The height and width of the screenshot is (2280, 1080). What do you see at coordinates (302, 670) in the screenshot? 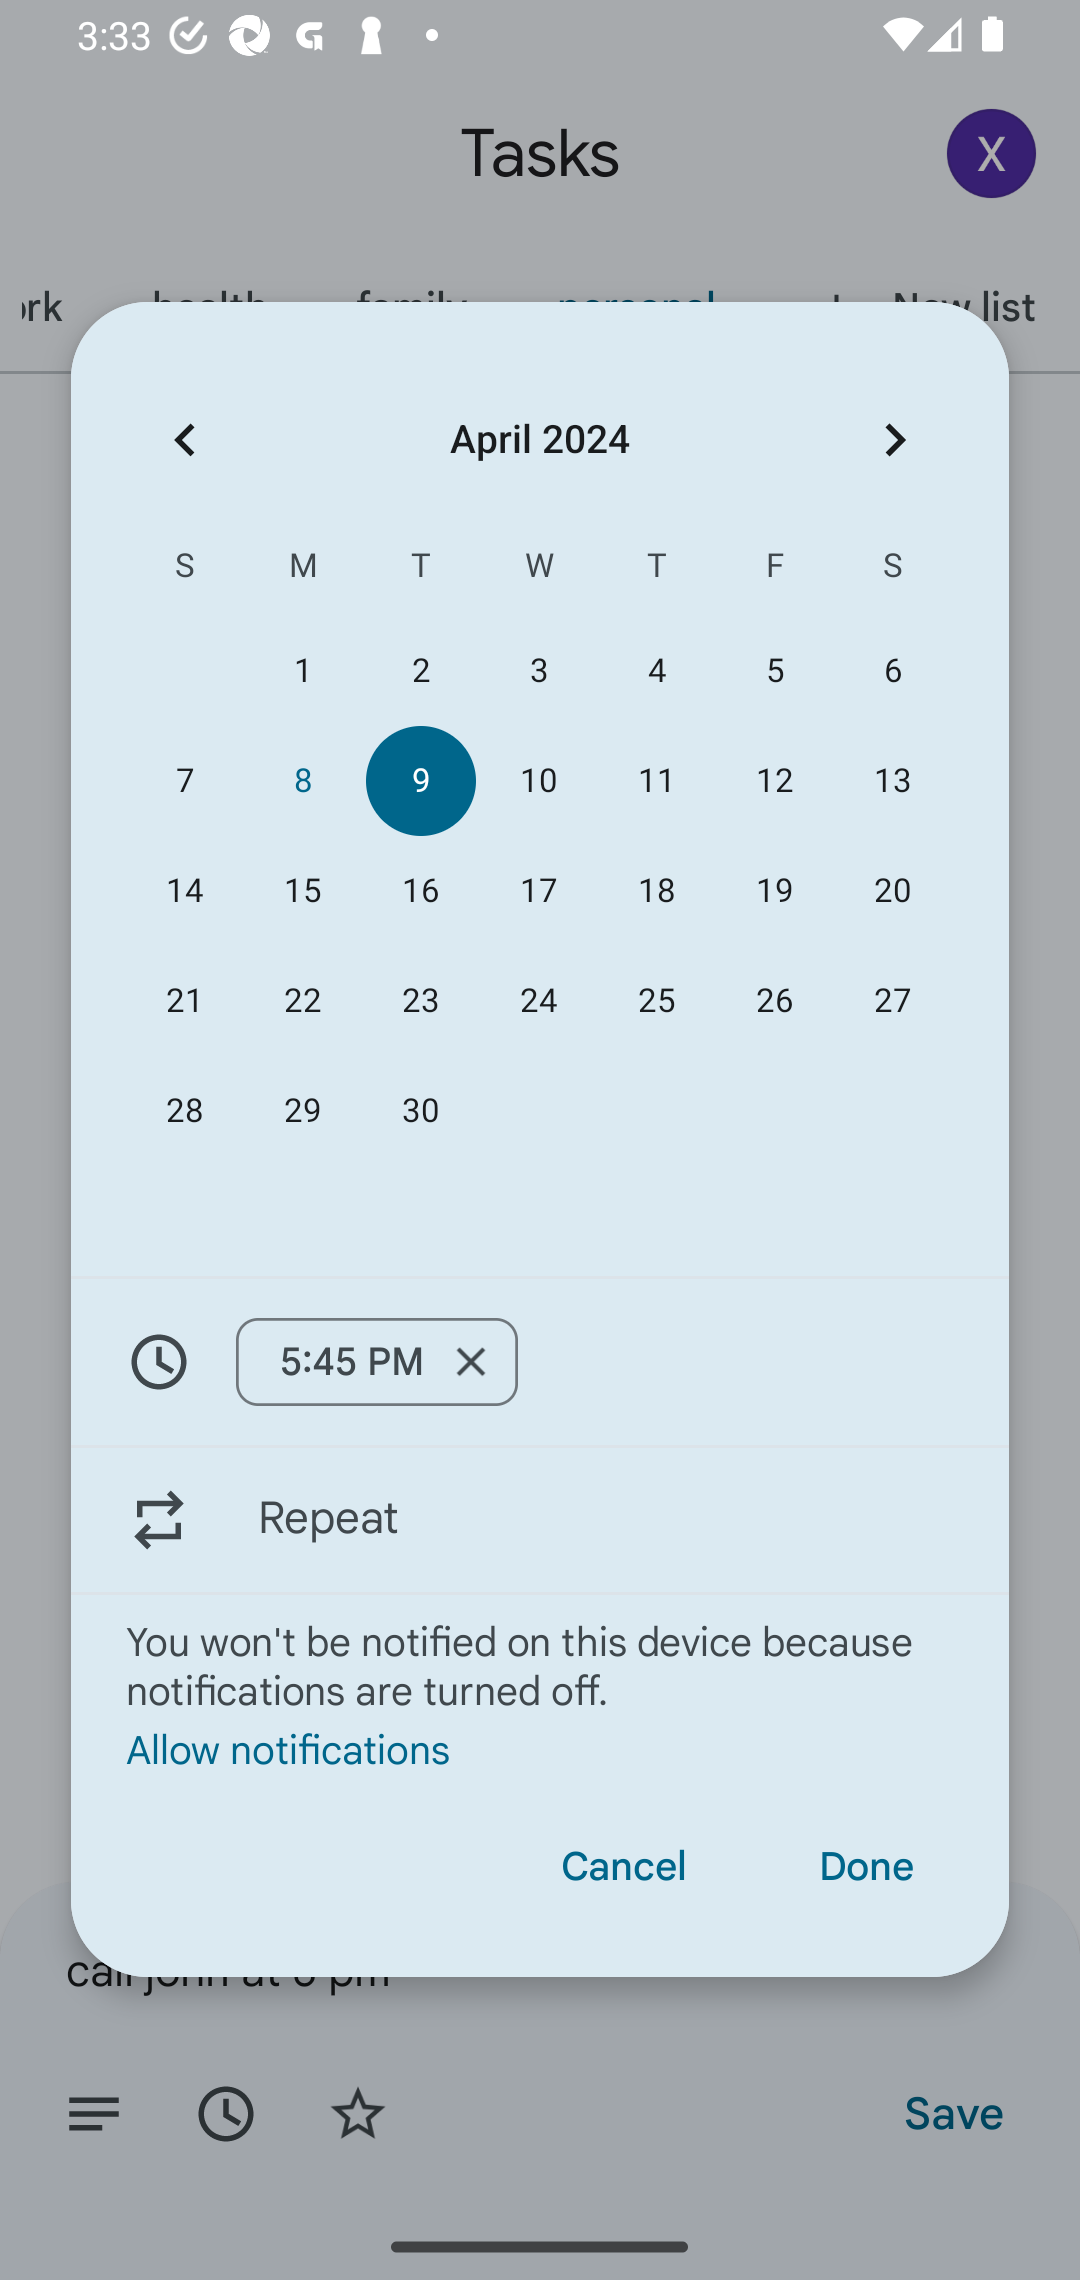
I see `1 01 April 2024` at bounding box center [302, 670].